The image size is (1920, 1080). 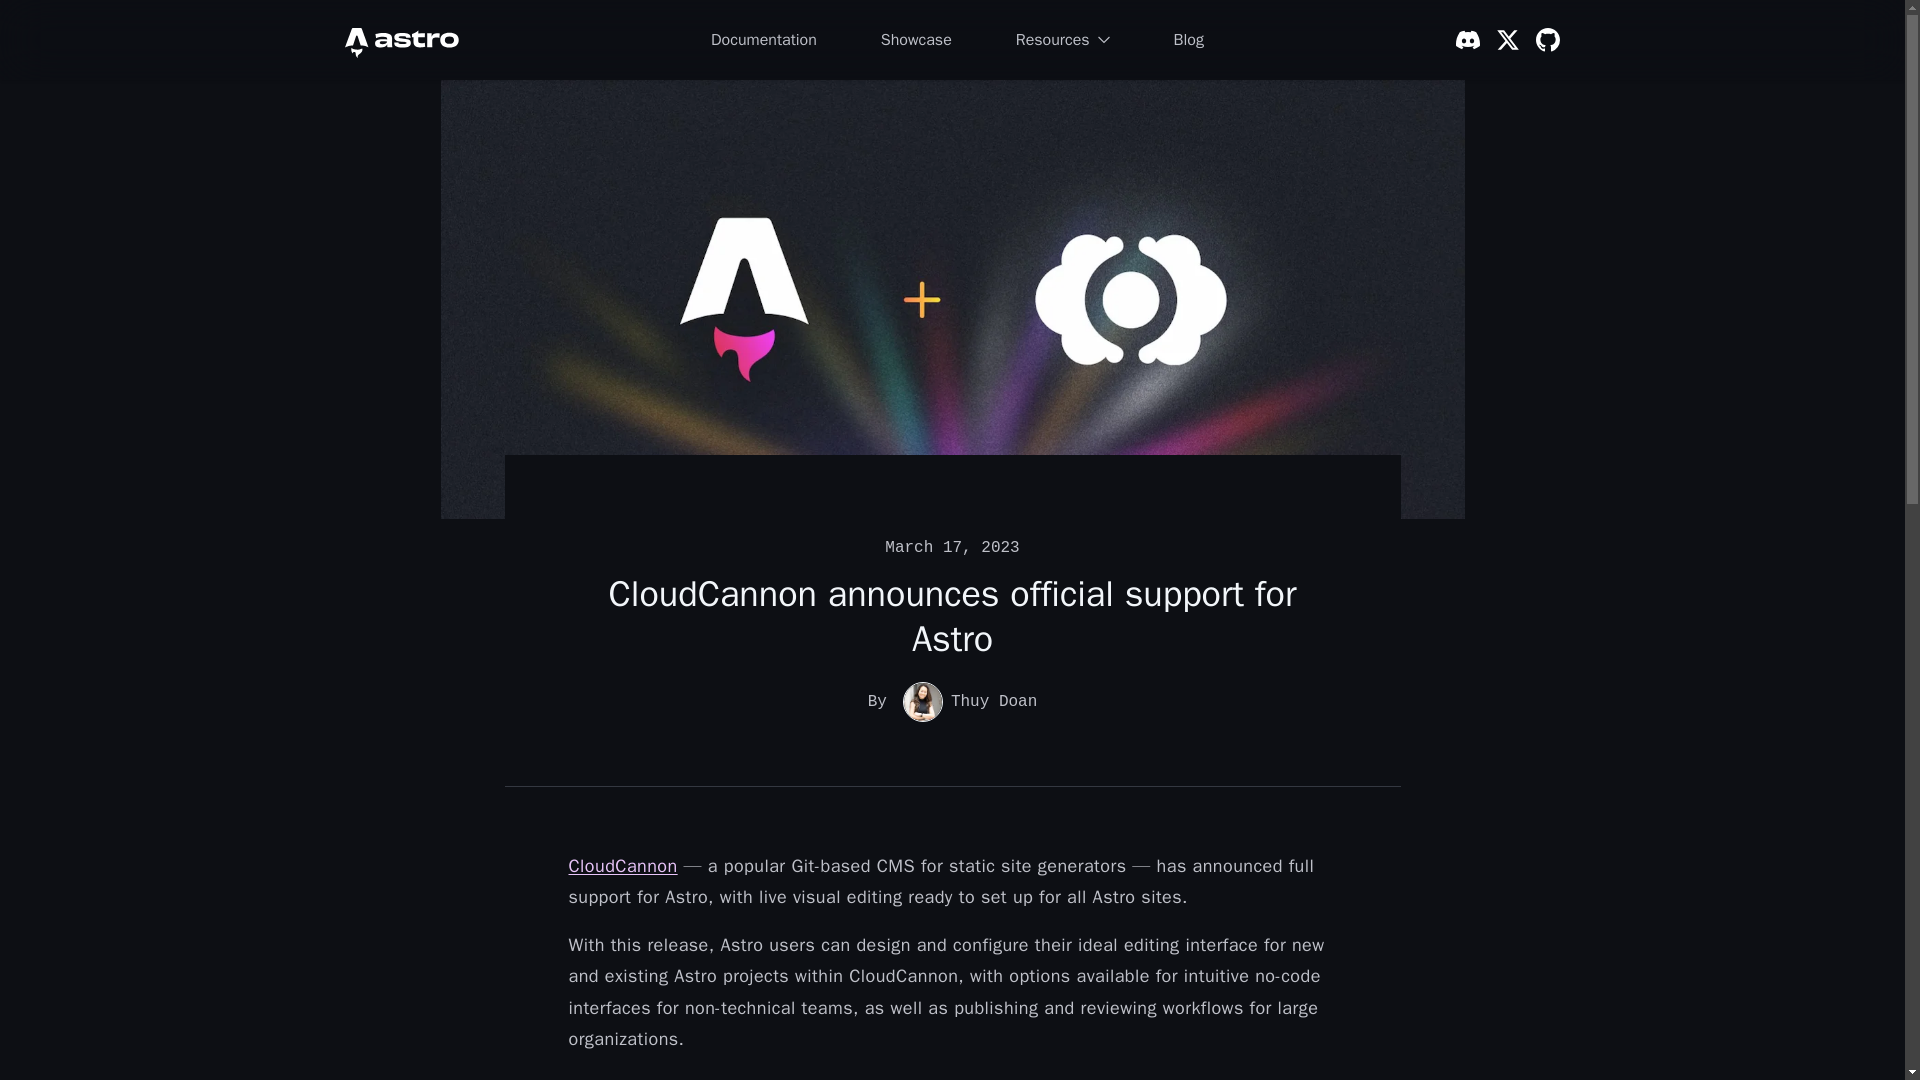 I want to click on Astro Logo, so click(x=400, y=40).